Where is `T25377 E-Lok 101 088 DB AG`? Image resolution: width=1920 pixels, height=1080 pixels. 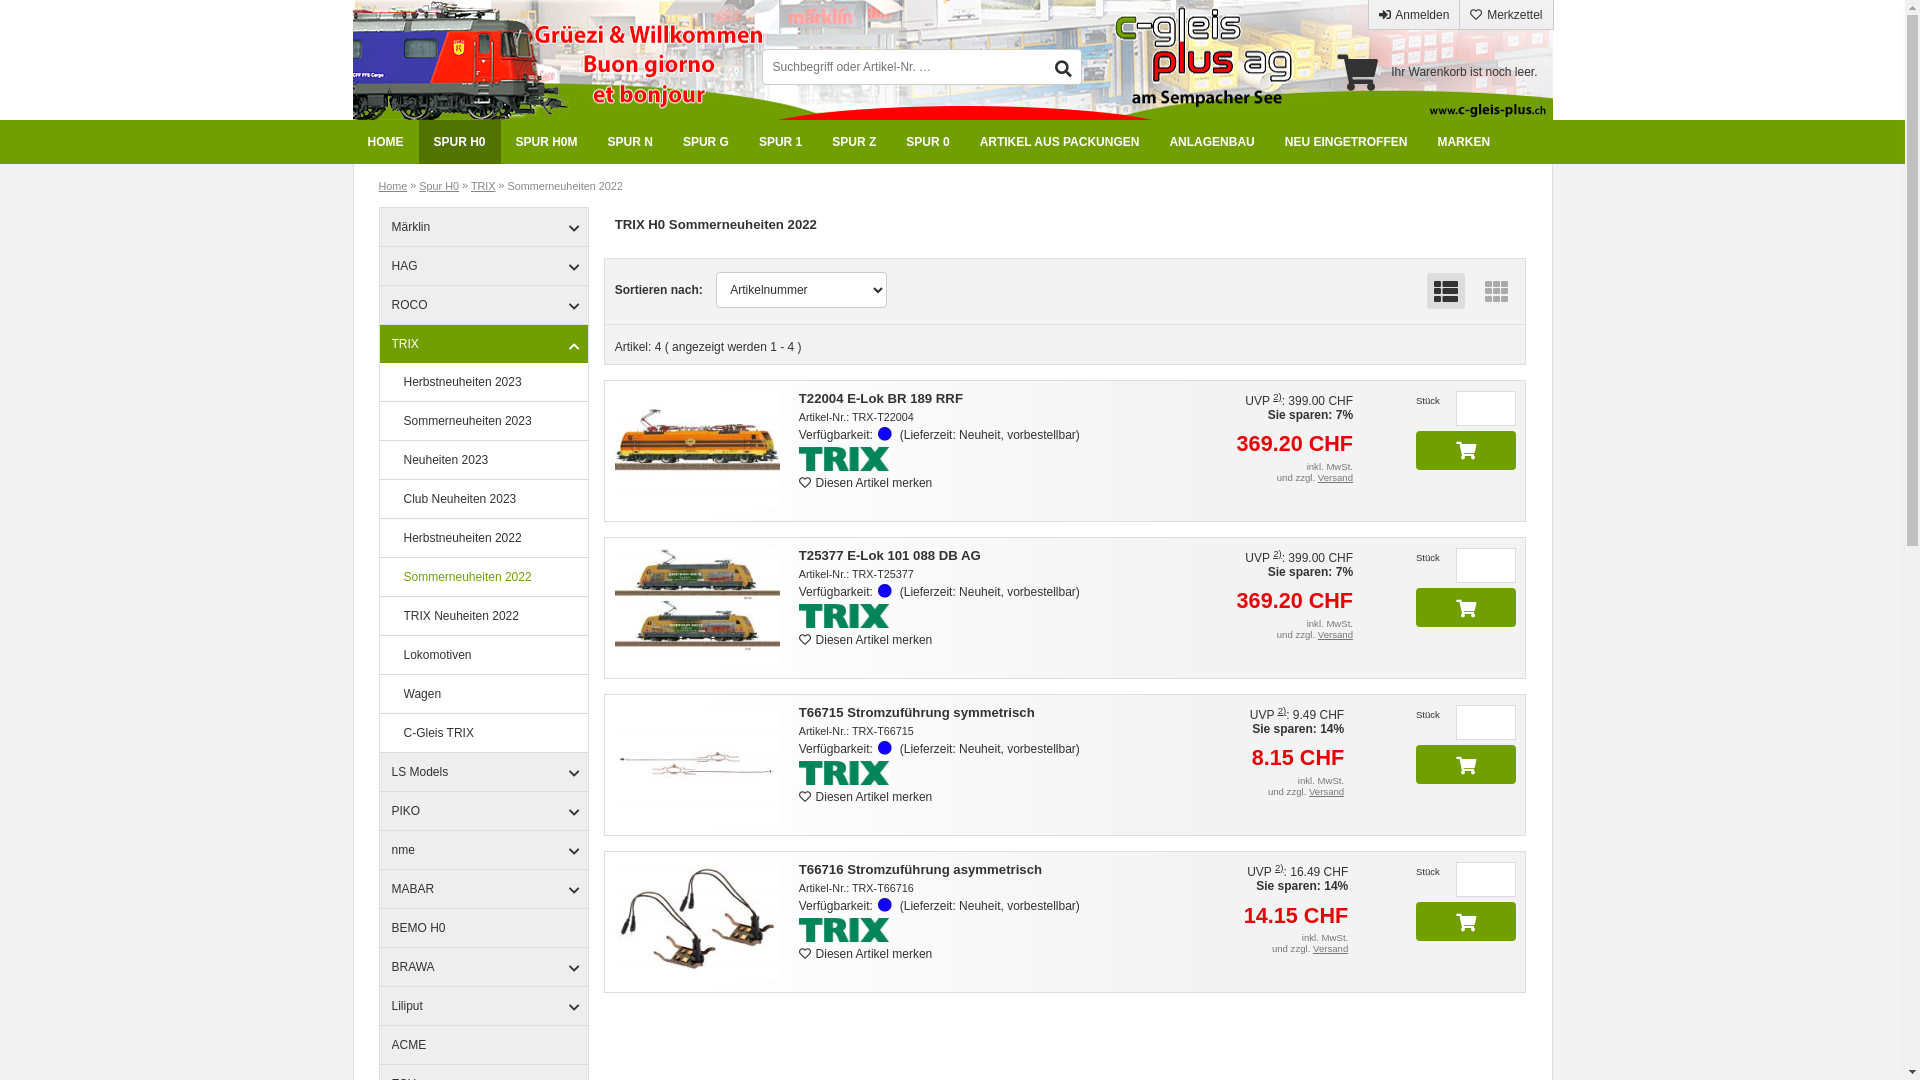
T25377 E-Lok 101 088 DB AG is located at coordinates (890, 556).